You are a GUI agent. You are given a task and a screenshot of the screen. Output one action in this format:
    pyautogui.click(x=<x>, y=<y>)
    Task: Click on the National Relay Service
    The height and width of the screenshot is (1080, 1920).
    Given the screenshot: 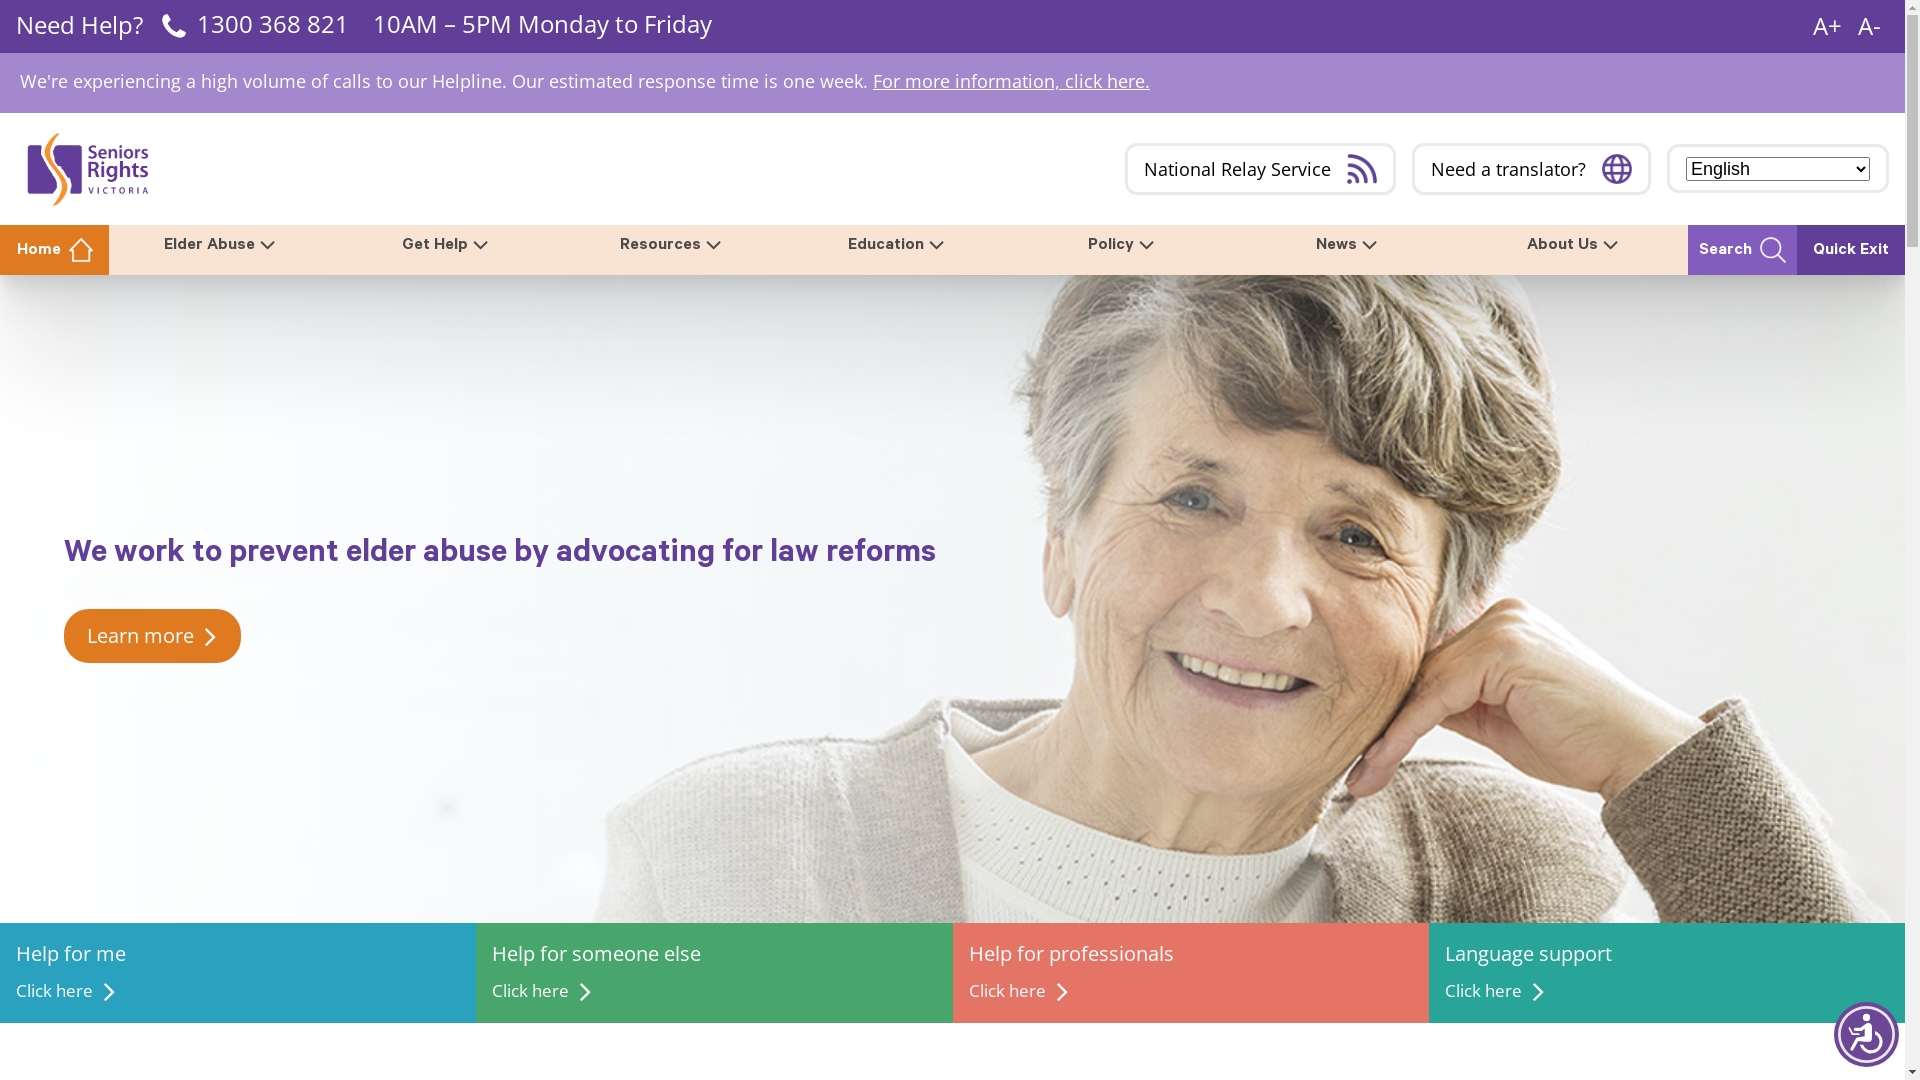 What is the action you would take?
    pyautogui.click(x=1260, y=169)
    